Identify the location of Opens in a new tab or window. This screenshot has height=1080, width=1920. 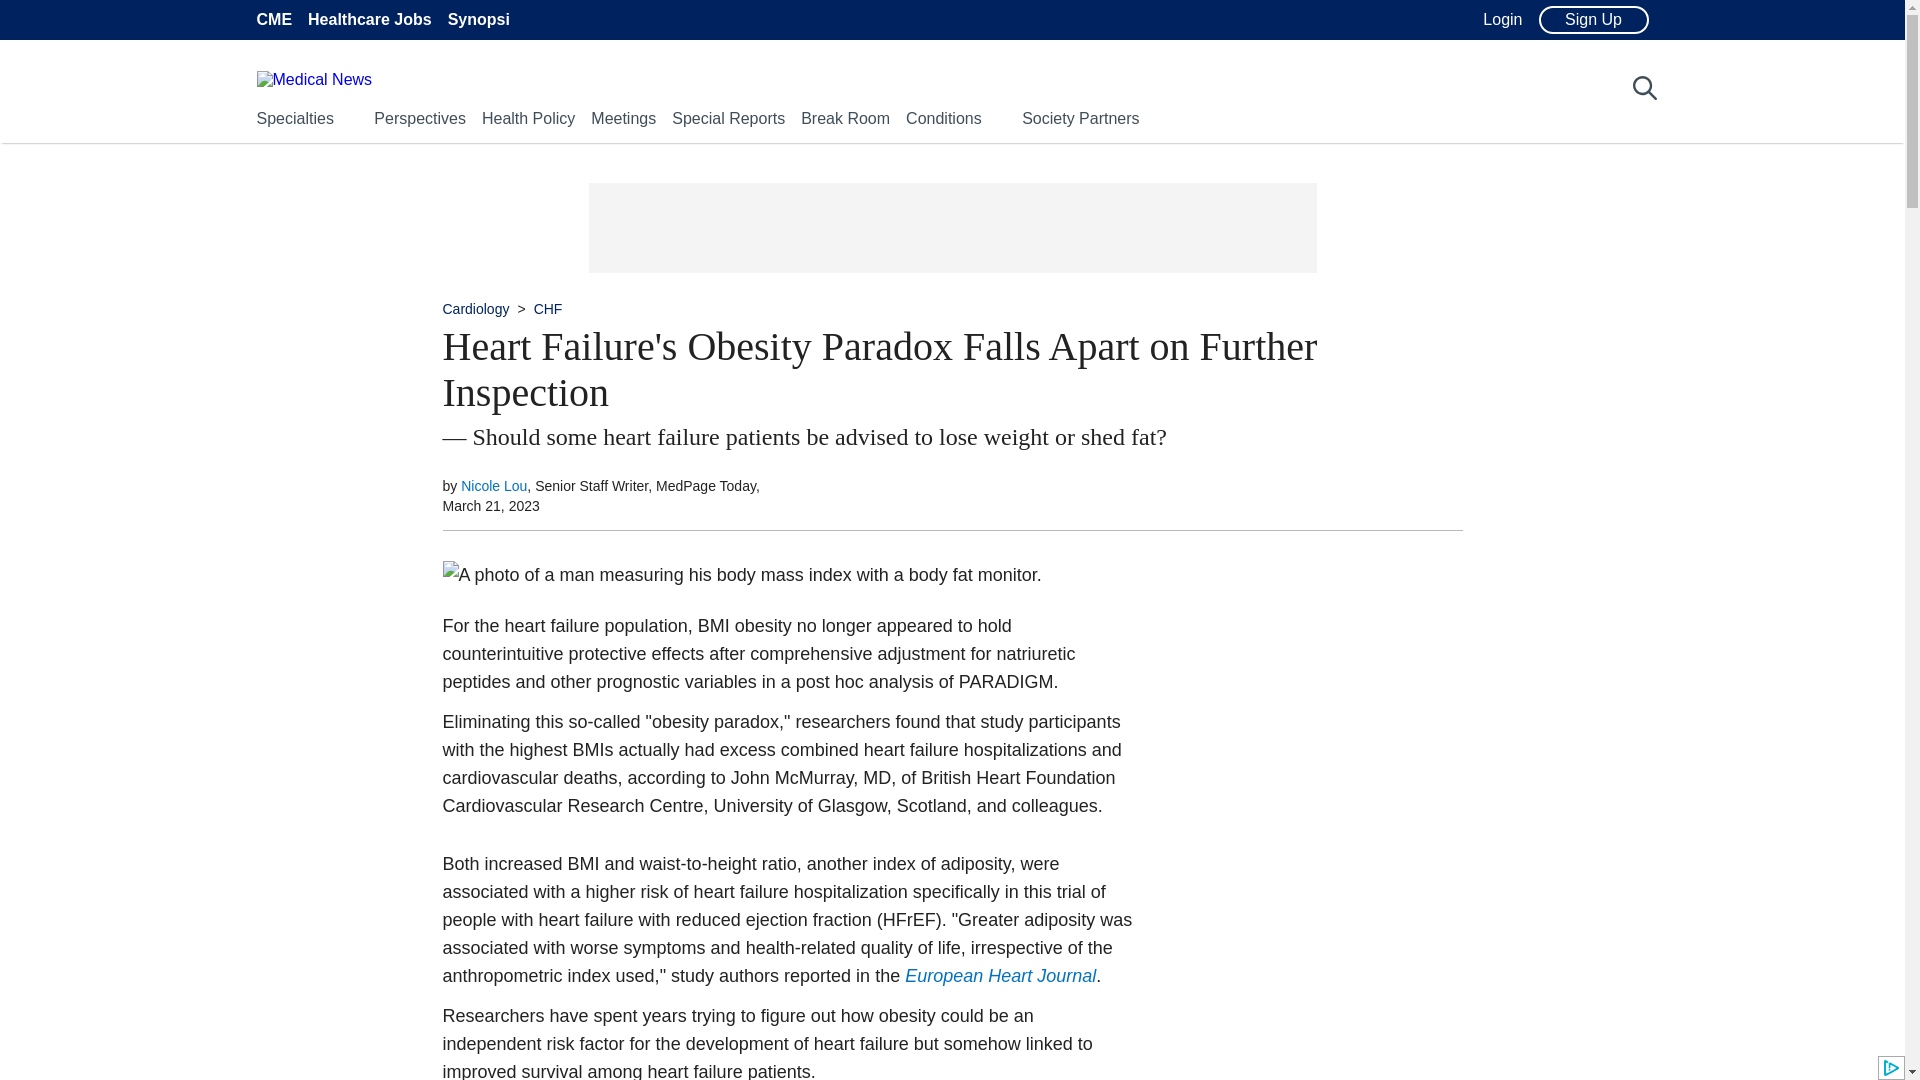
(1000, 976).